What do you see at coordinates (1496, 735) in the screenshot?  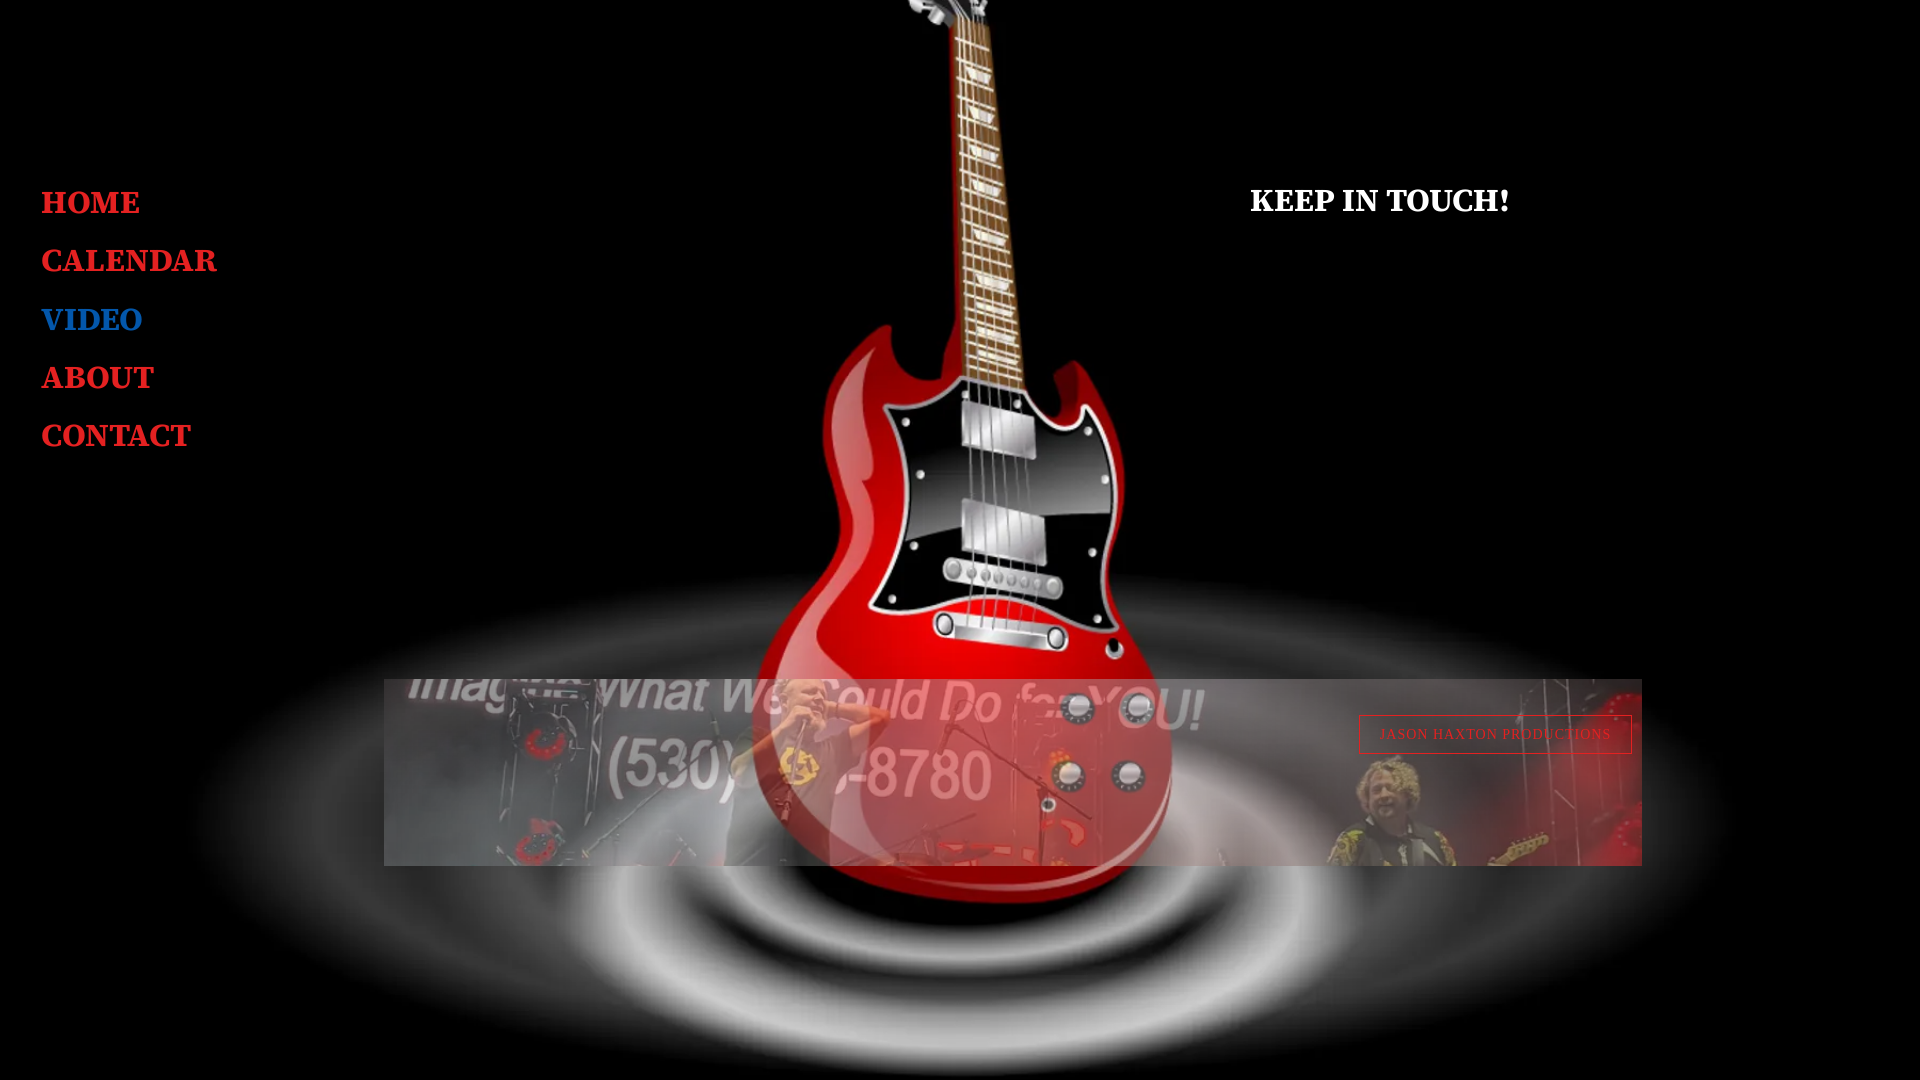 I see `JASON HAXTON PRODUCTIONS` at bounding box center [1496, 735].